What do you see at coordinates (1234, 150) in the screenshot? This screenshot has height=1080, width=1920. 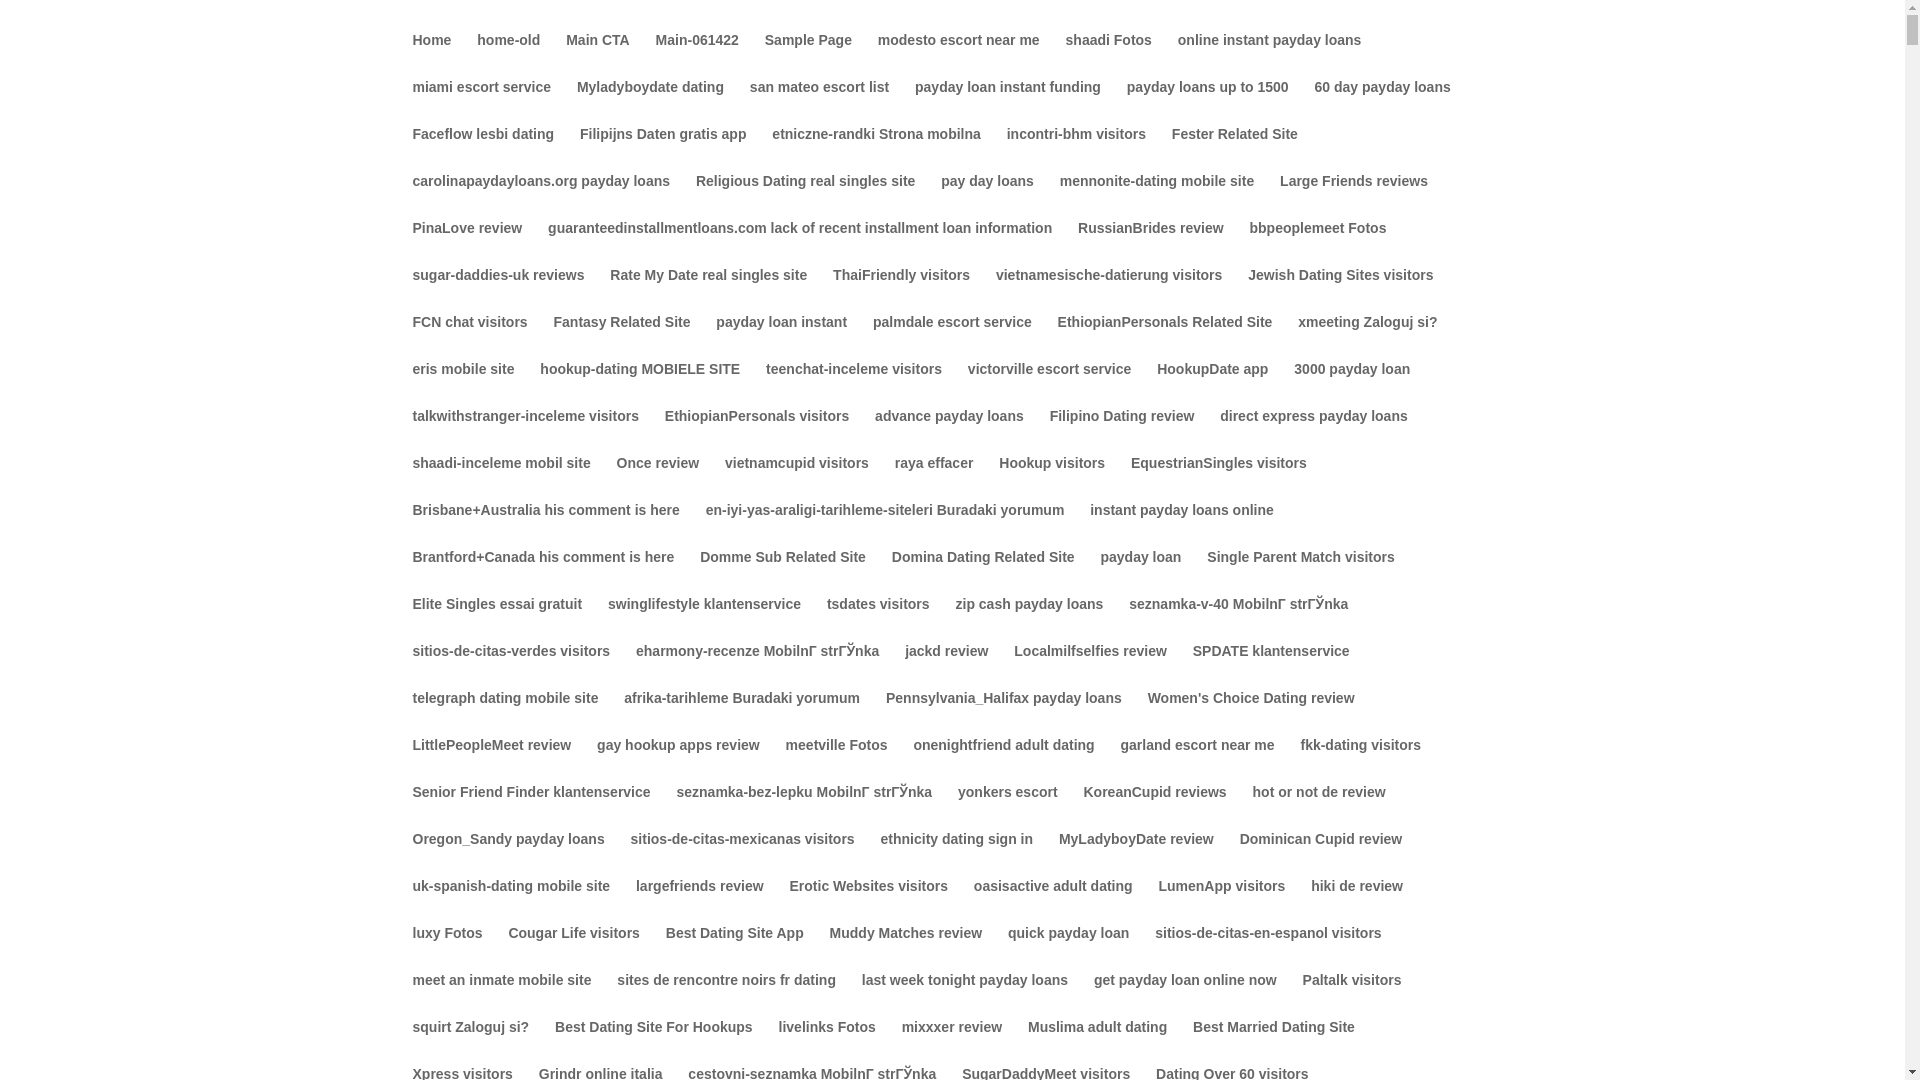 I see `Fester Related Site` at bounding box center [1234, 150].